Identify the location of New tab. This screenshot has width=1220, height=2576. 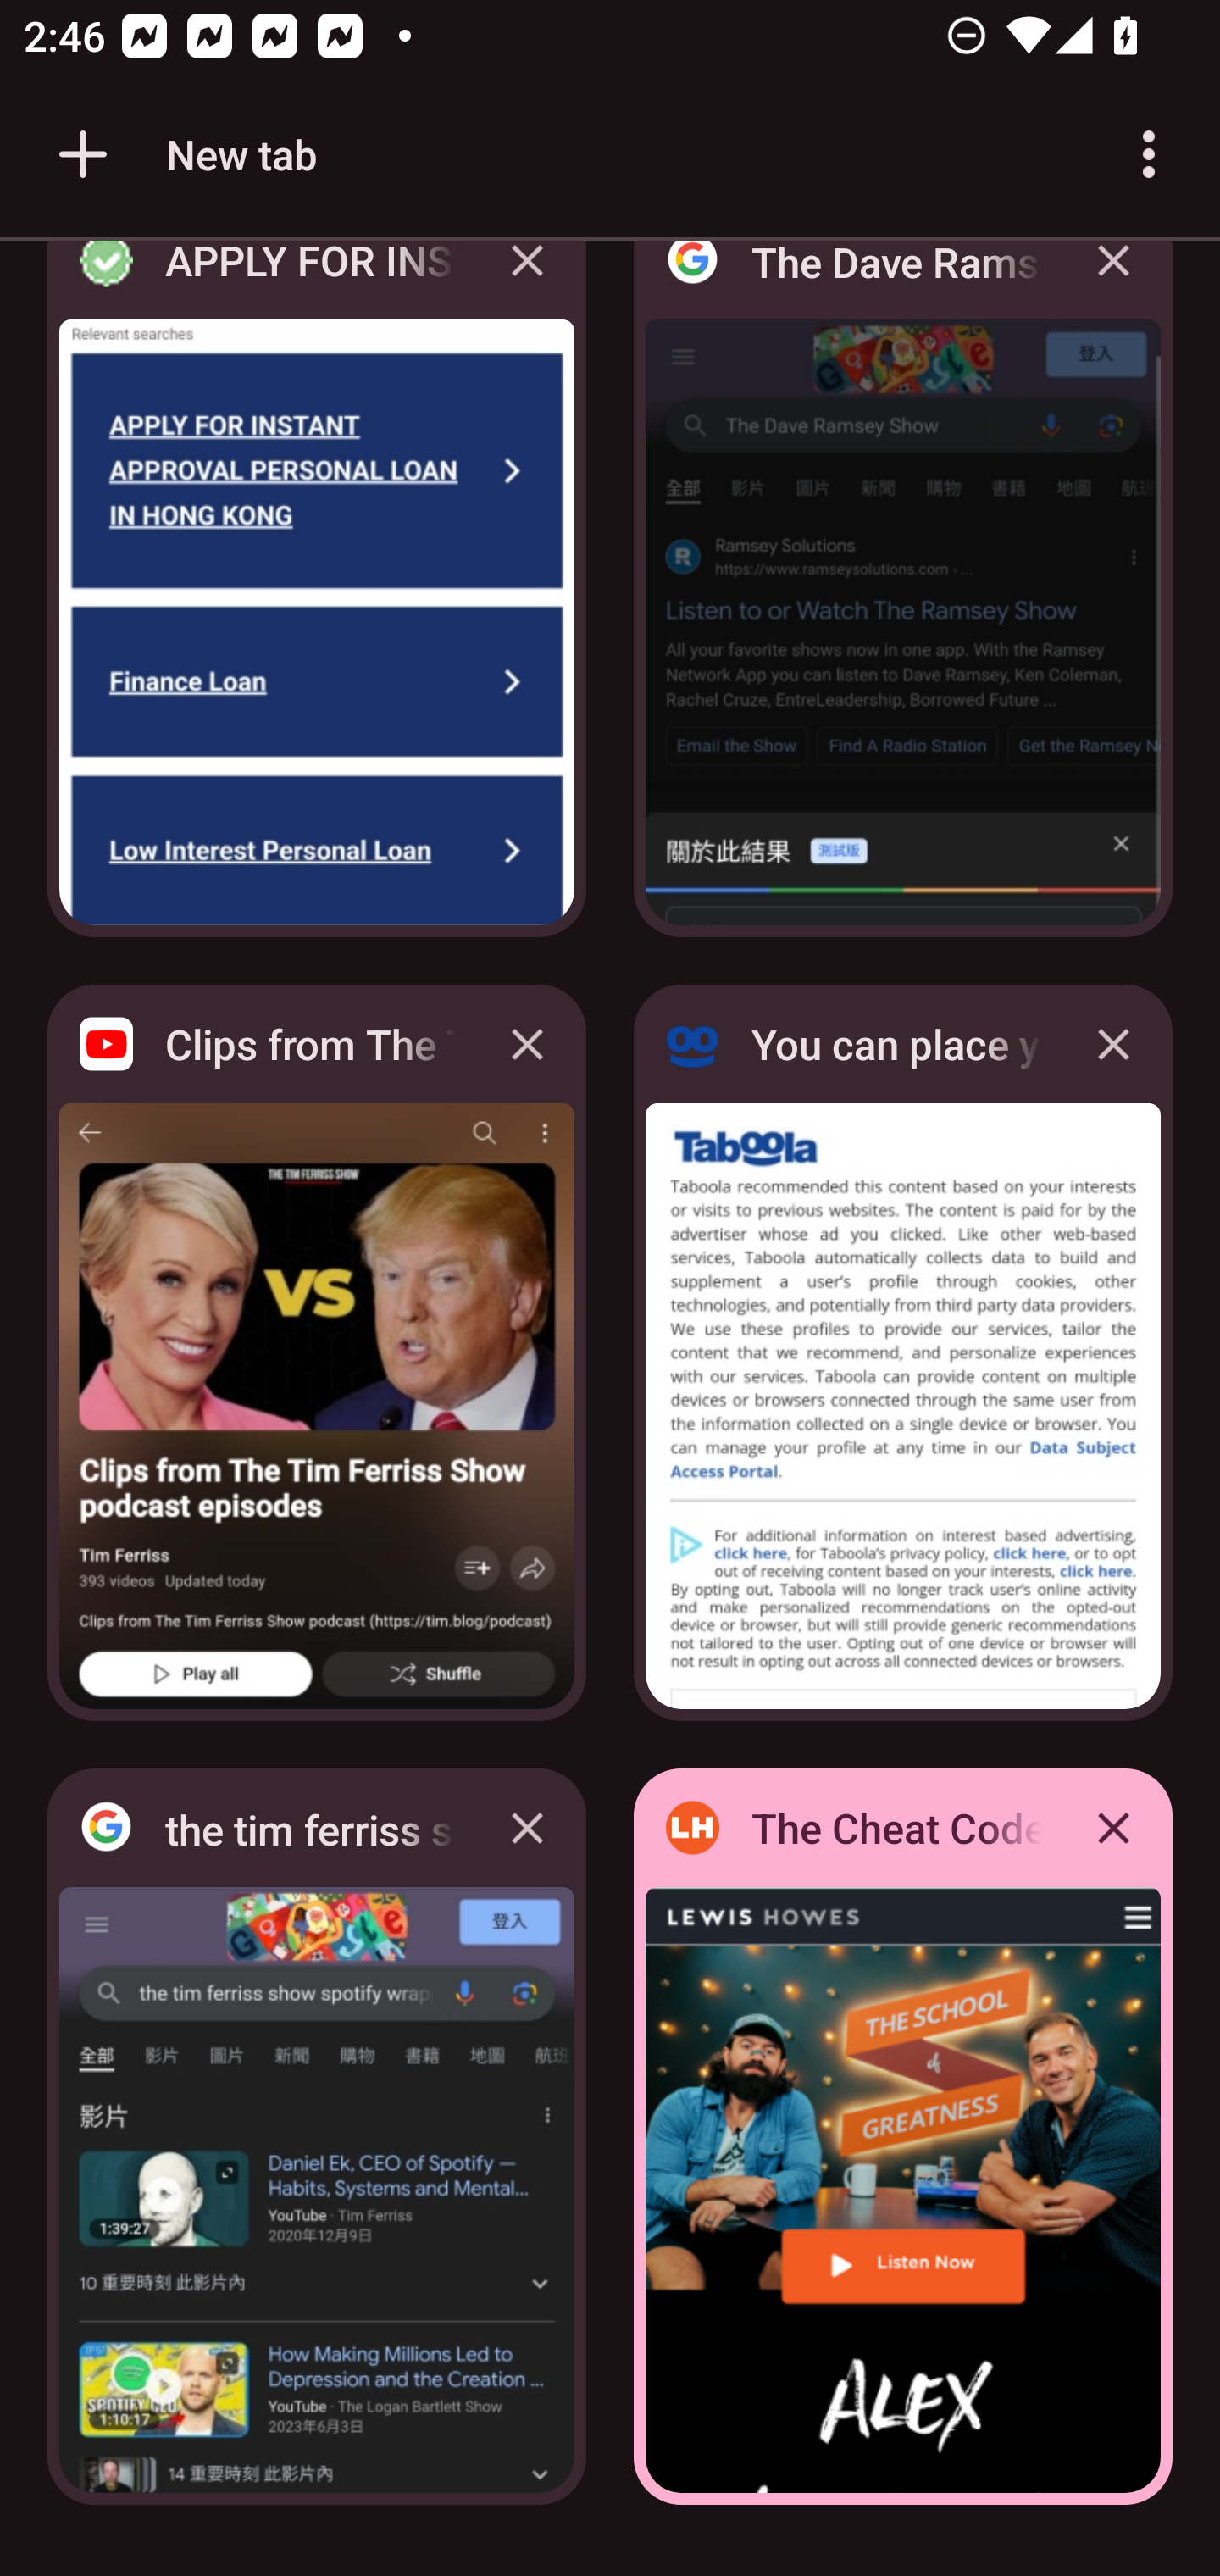
(182, 154).